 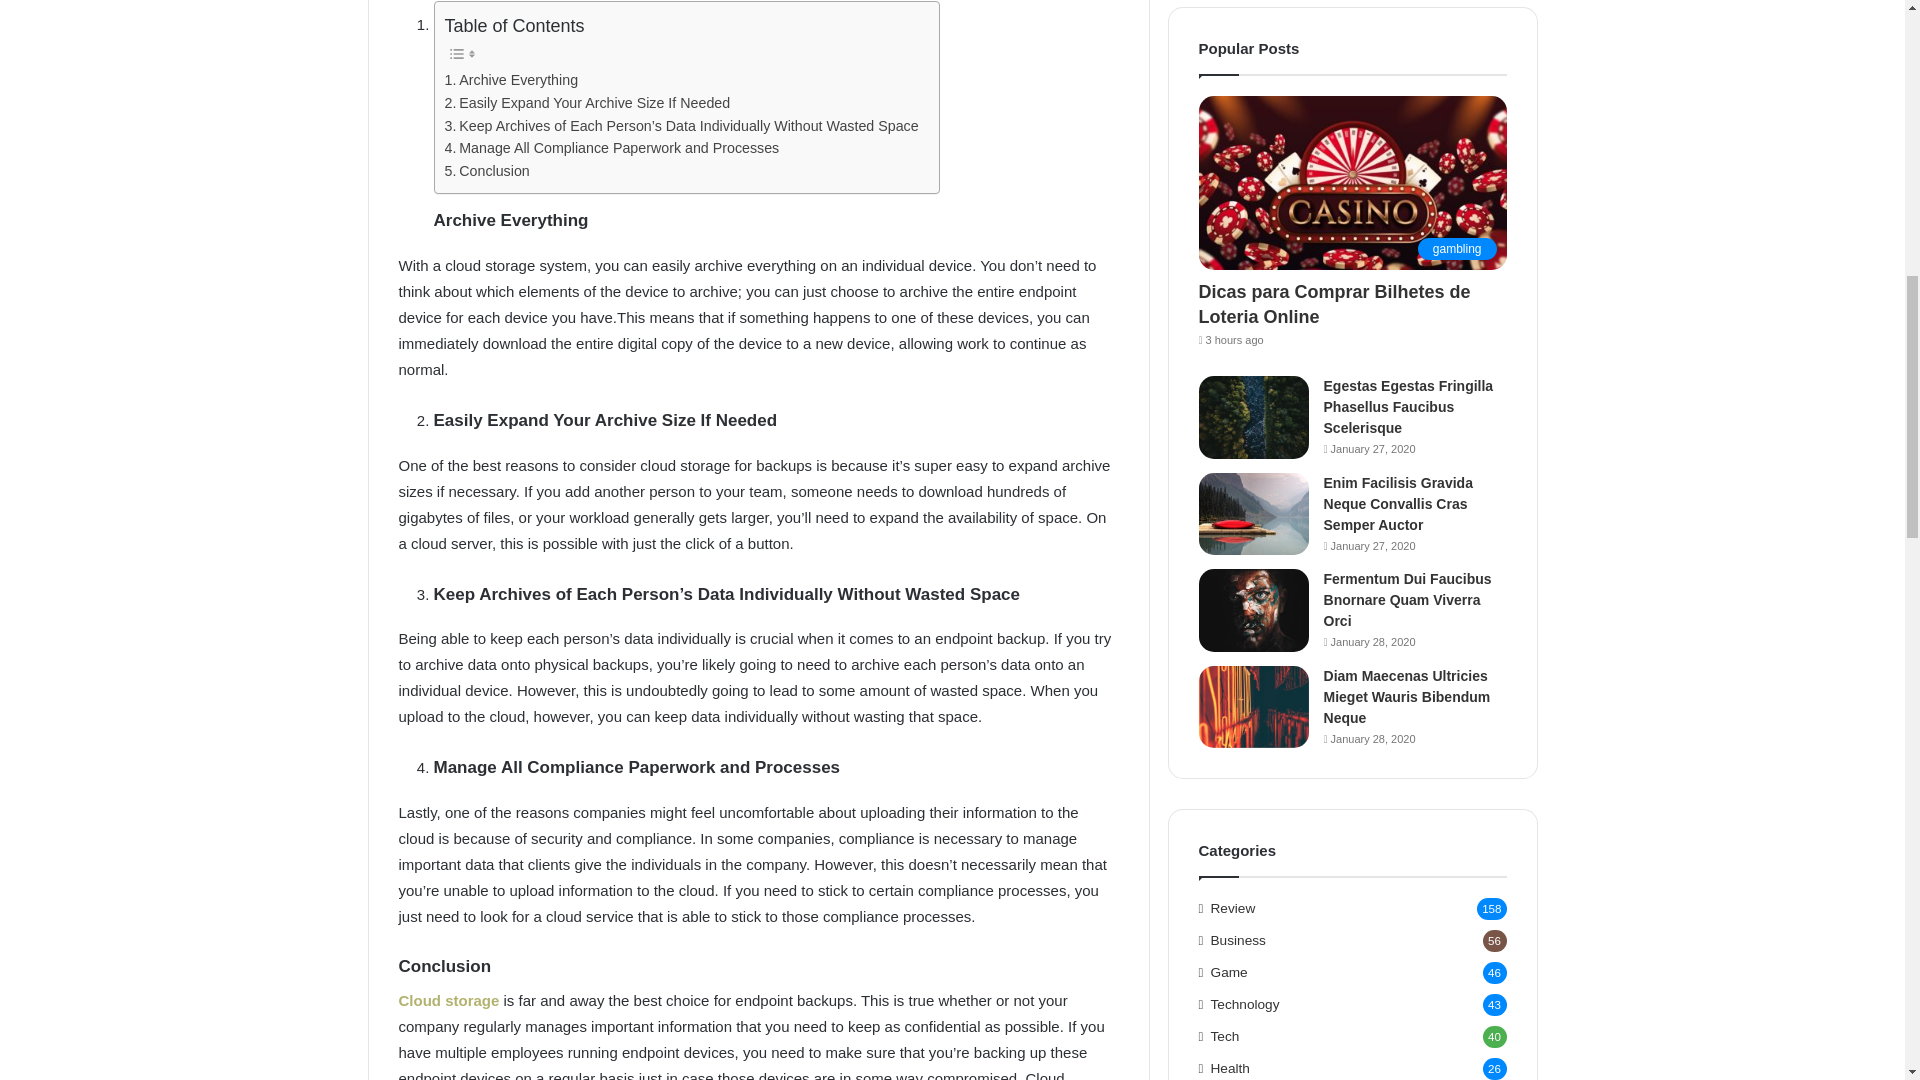 What do you see at coordinates (611, 148) in the screenshot?
I see `Manage All Compliance Paperwork and Processes` at bounding box center [611, 148].